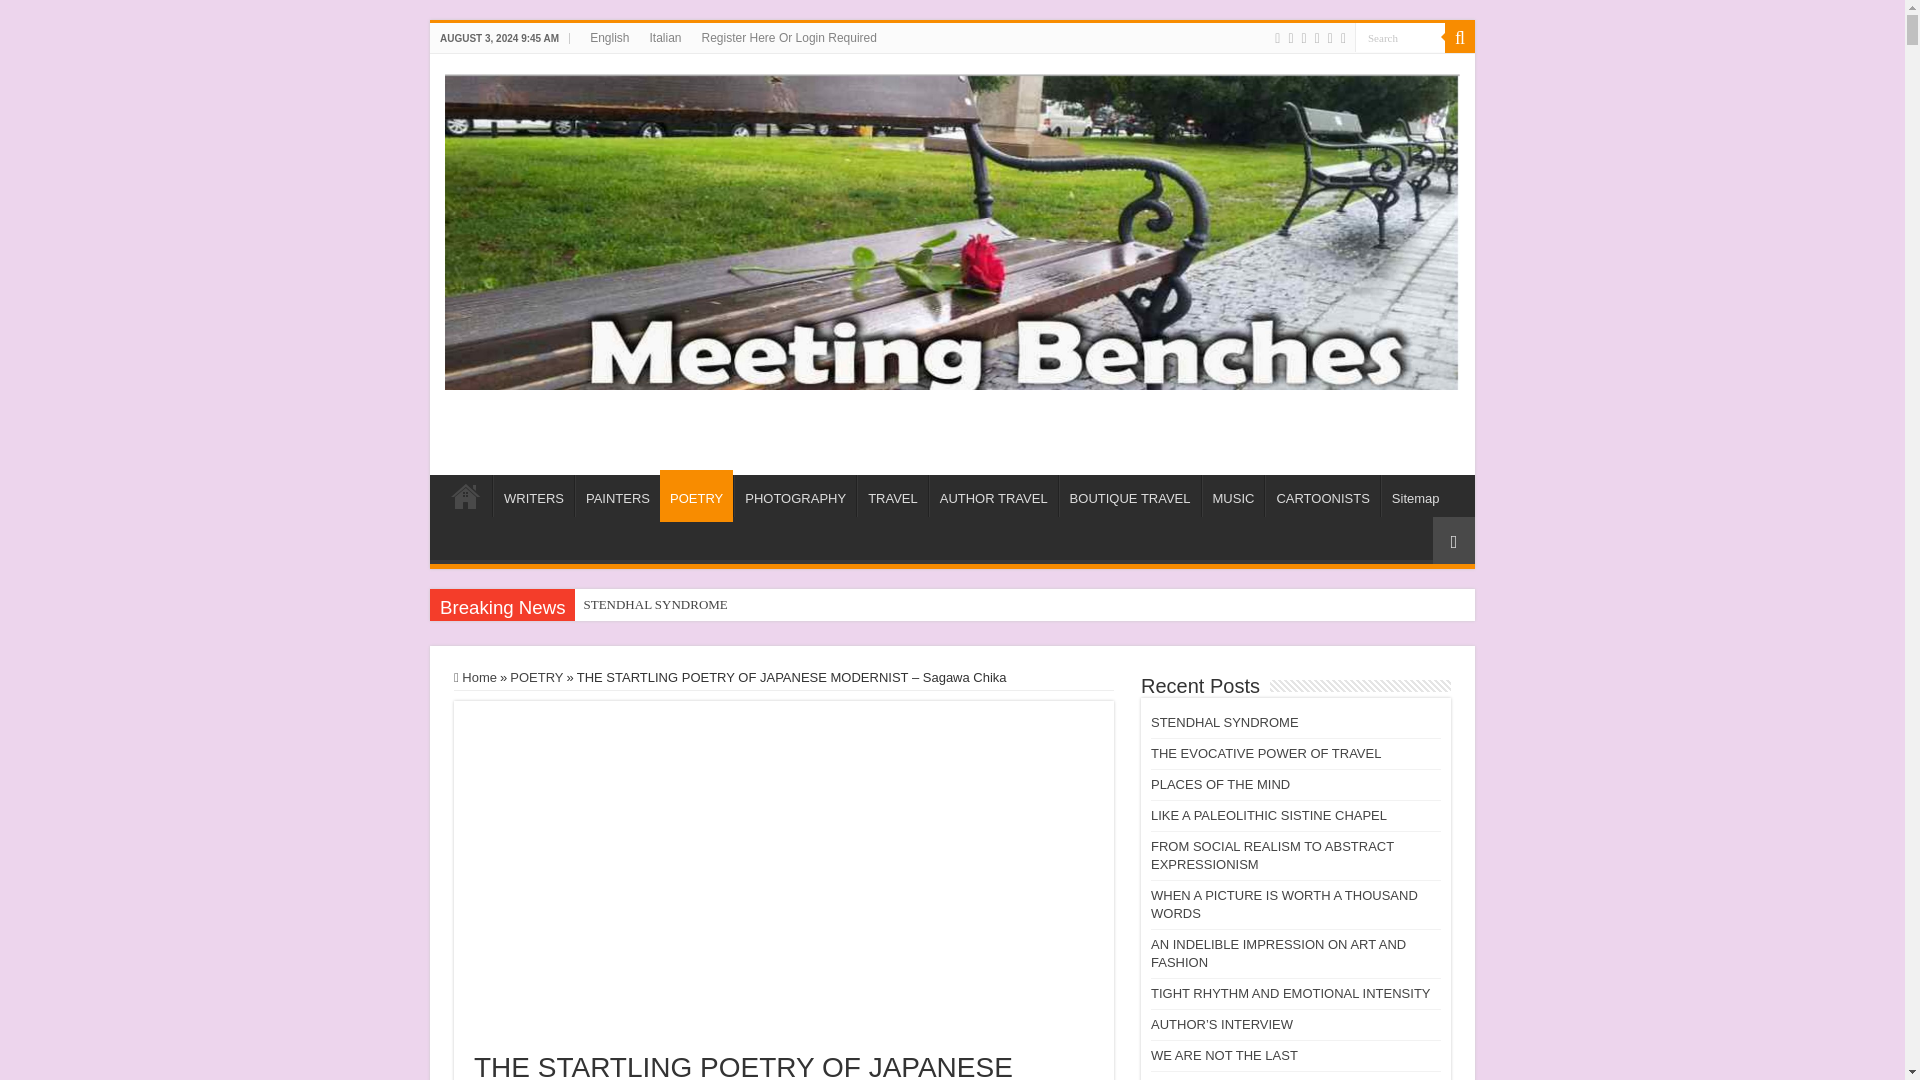  I want to click on PAINTERS, so click(617, 496).